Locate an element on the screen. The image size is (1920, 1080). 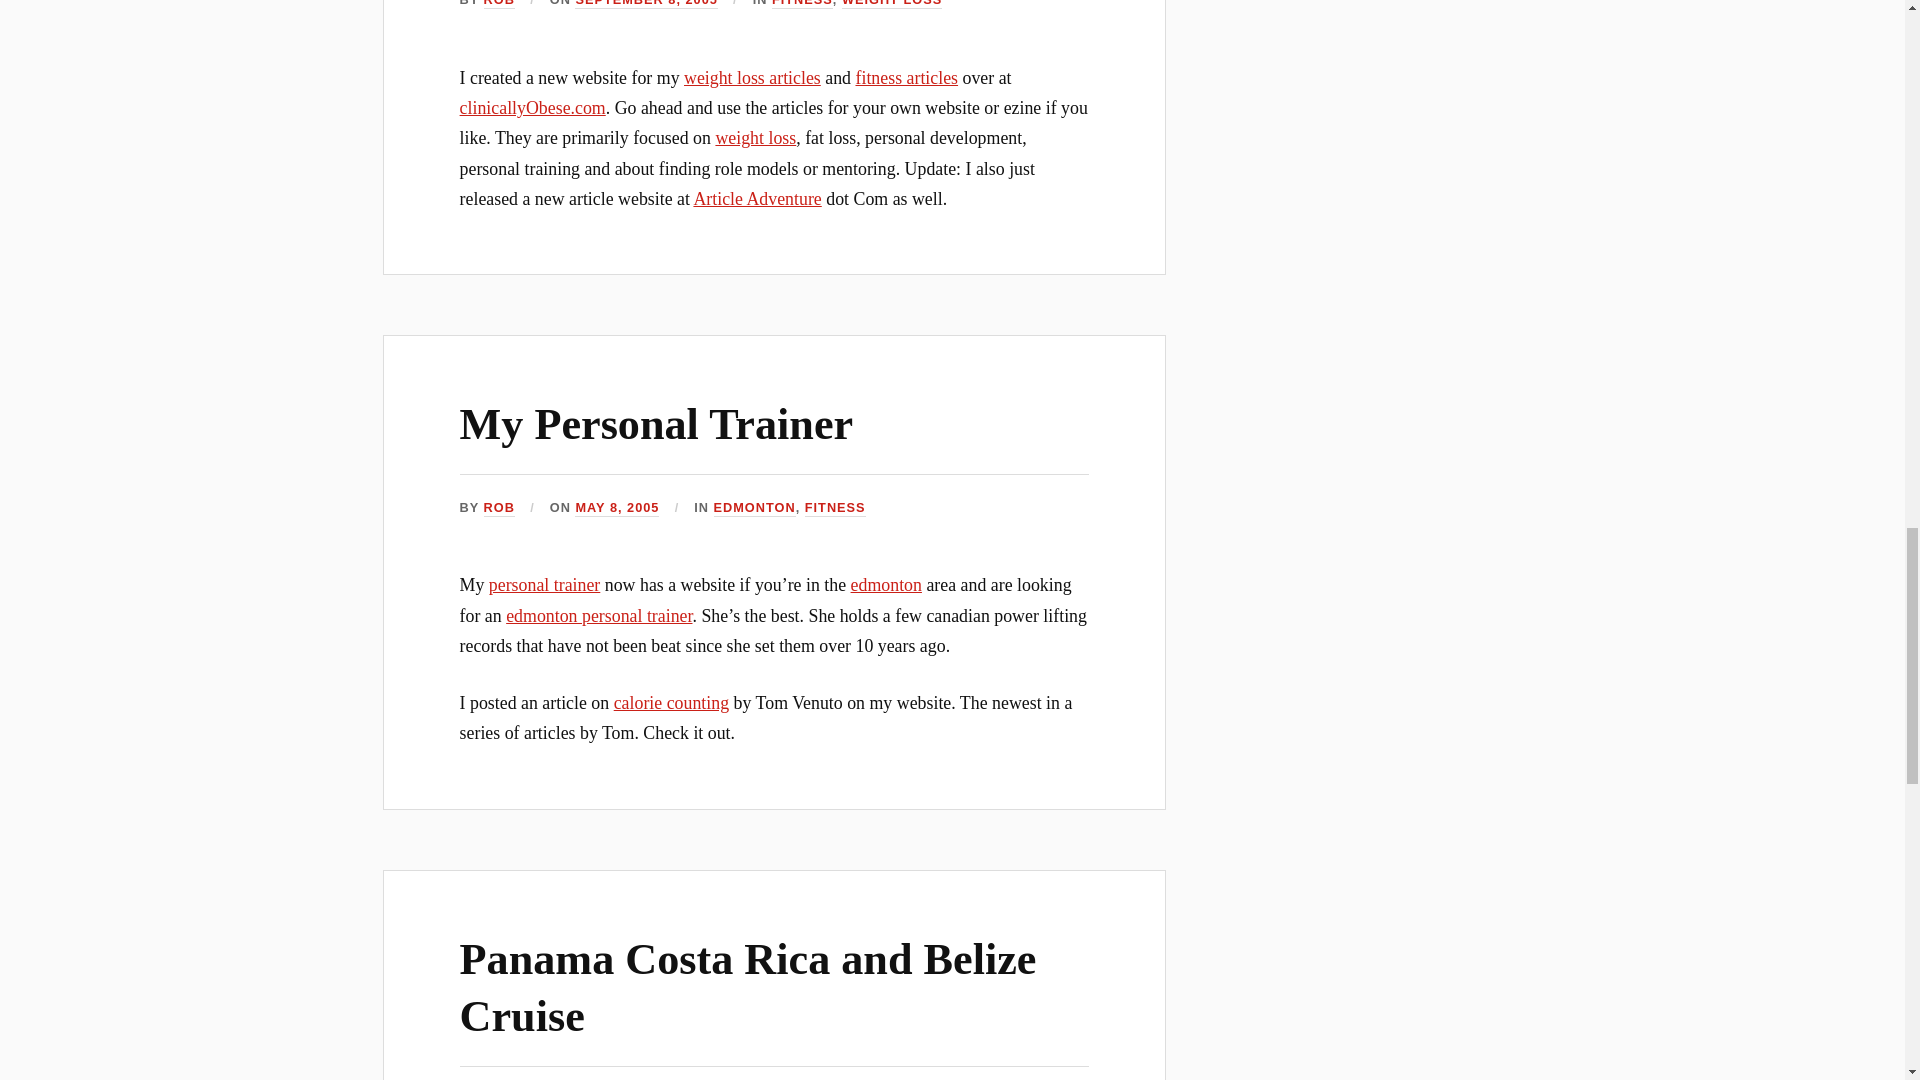
MAY 8, 2005 is located at coordinates (616, 508).